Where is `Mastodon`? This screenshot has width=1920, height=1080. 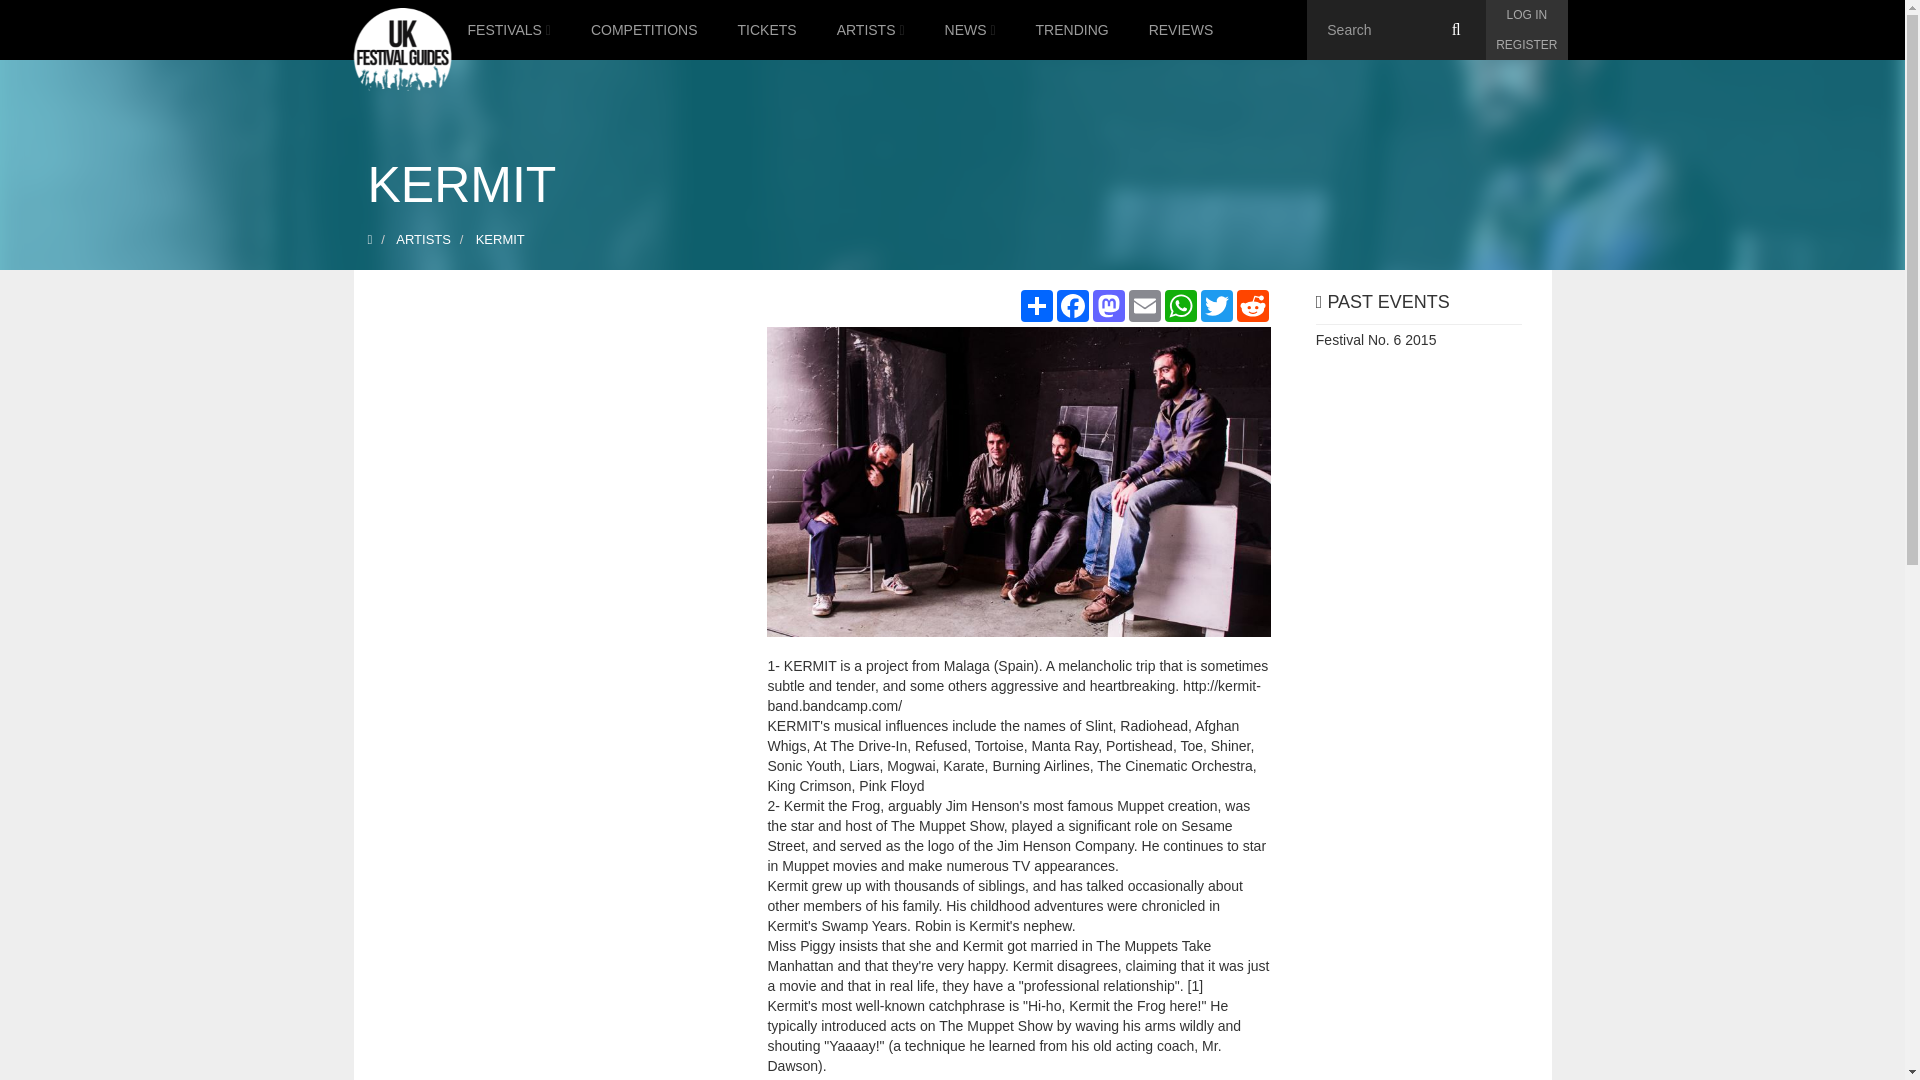 Mastodon is located at coordinates (1108, 306).